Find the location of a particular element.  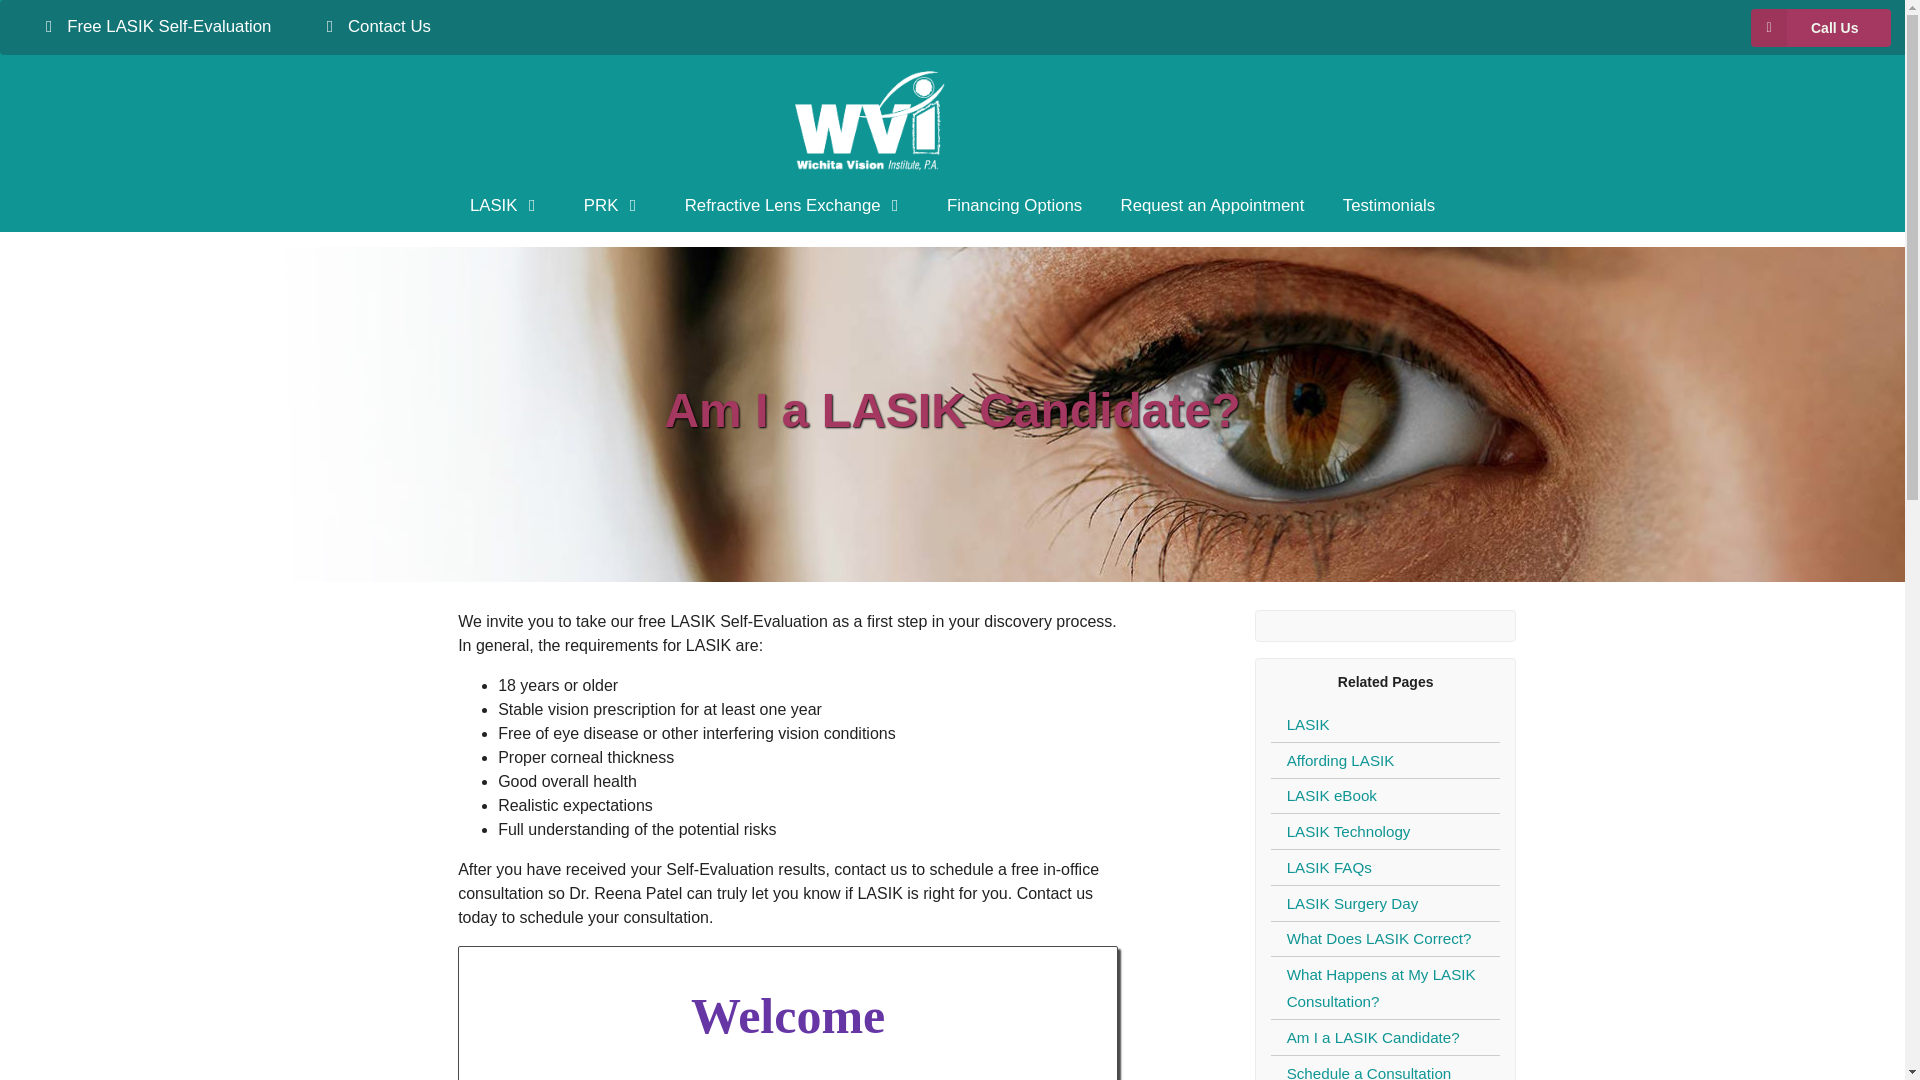

Financing Options is located at coordinates (1014, 206).